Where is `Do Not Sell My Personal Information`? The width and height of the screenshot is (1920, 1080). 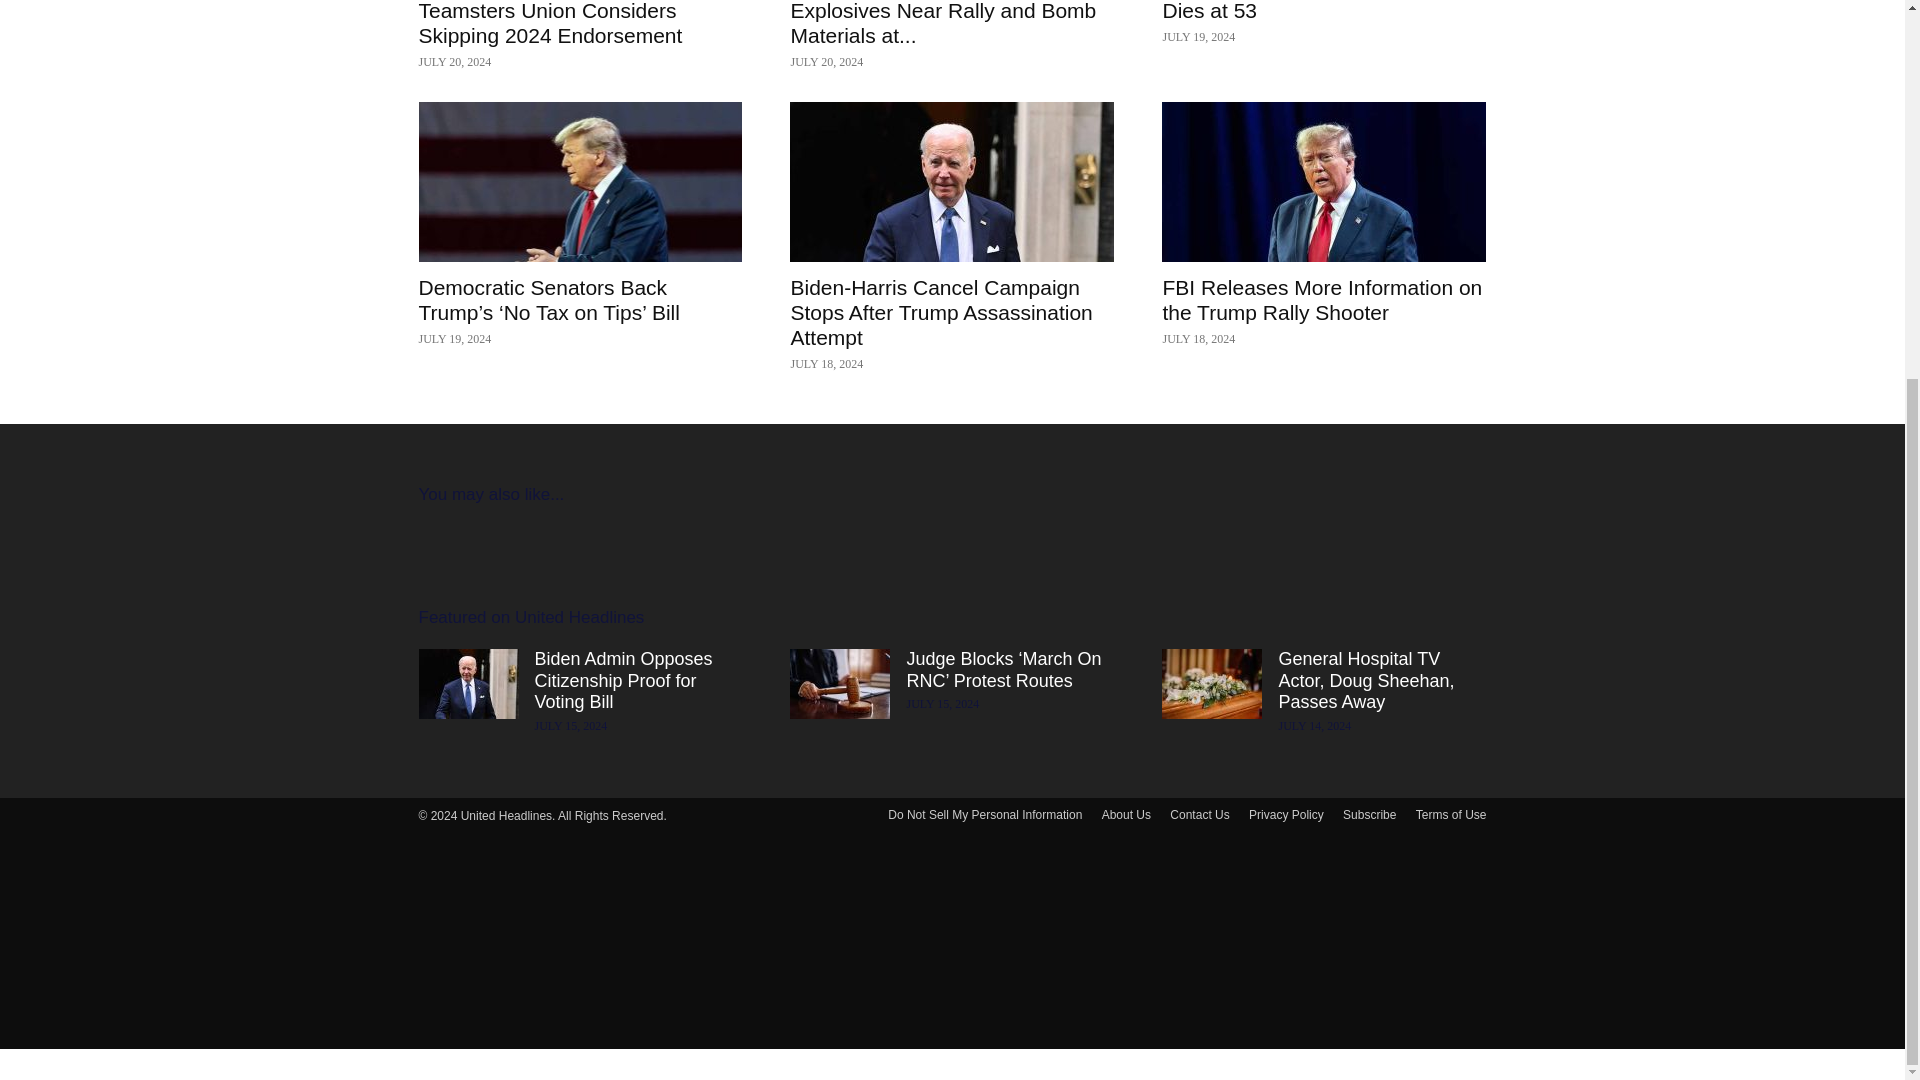
Do Not Sell My Personal Information is located at coordinates (984, 814).